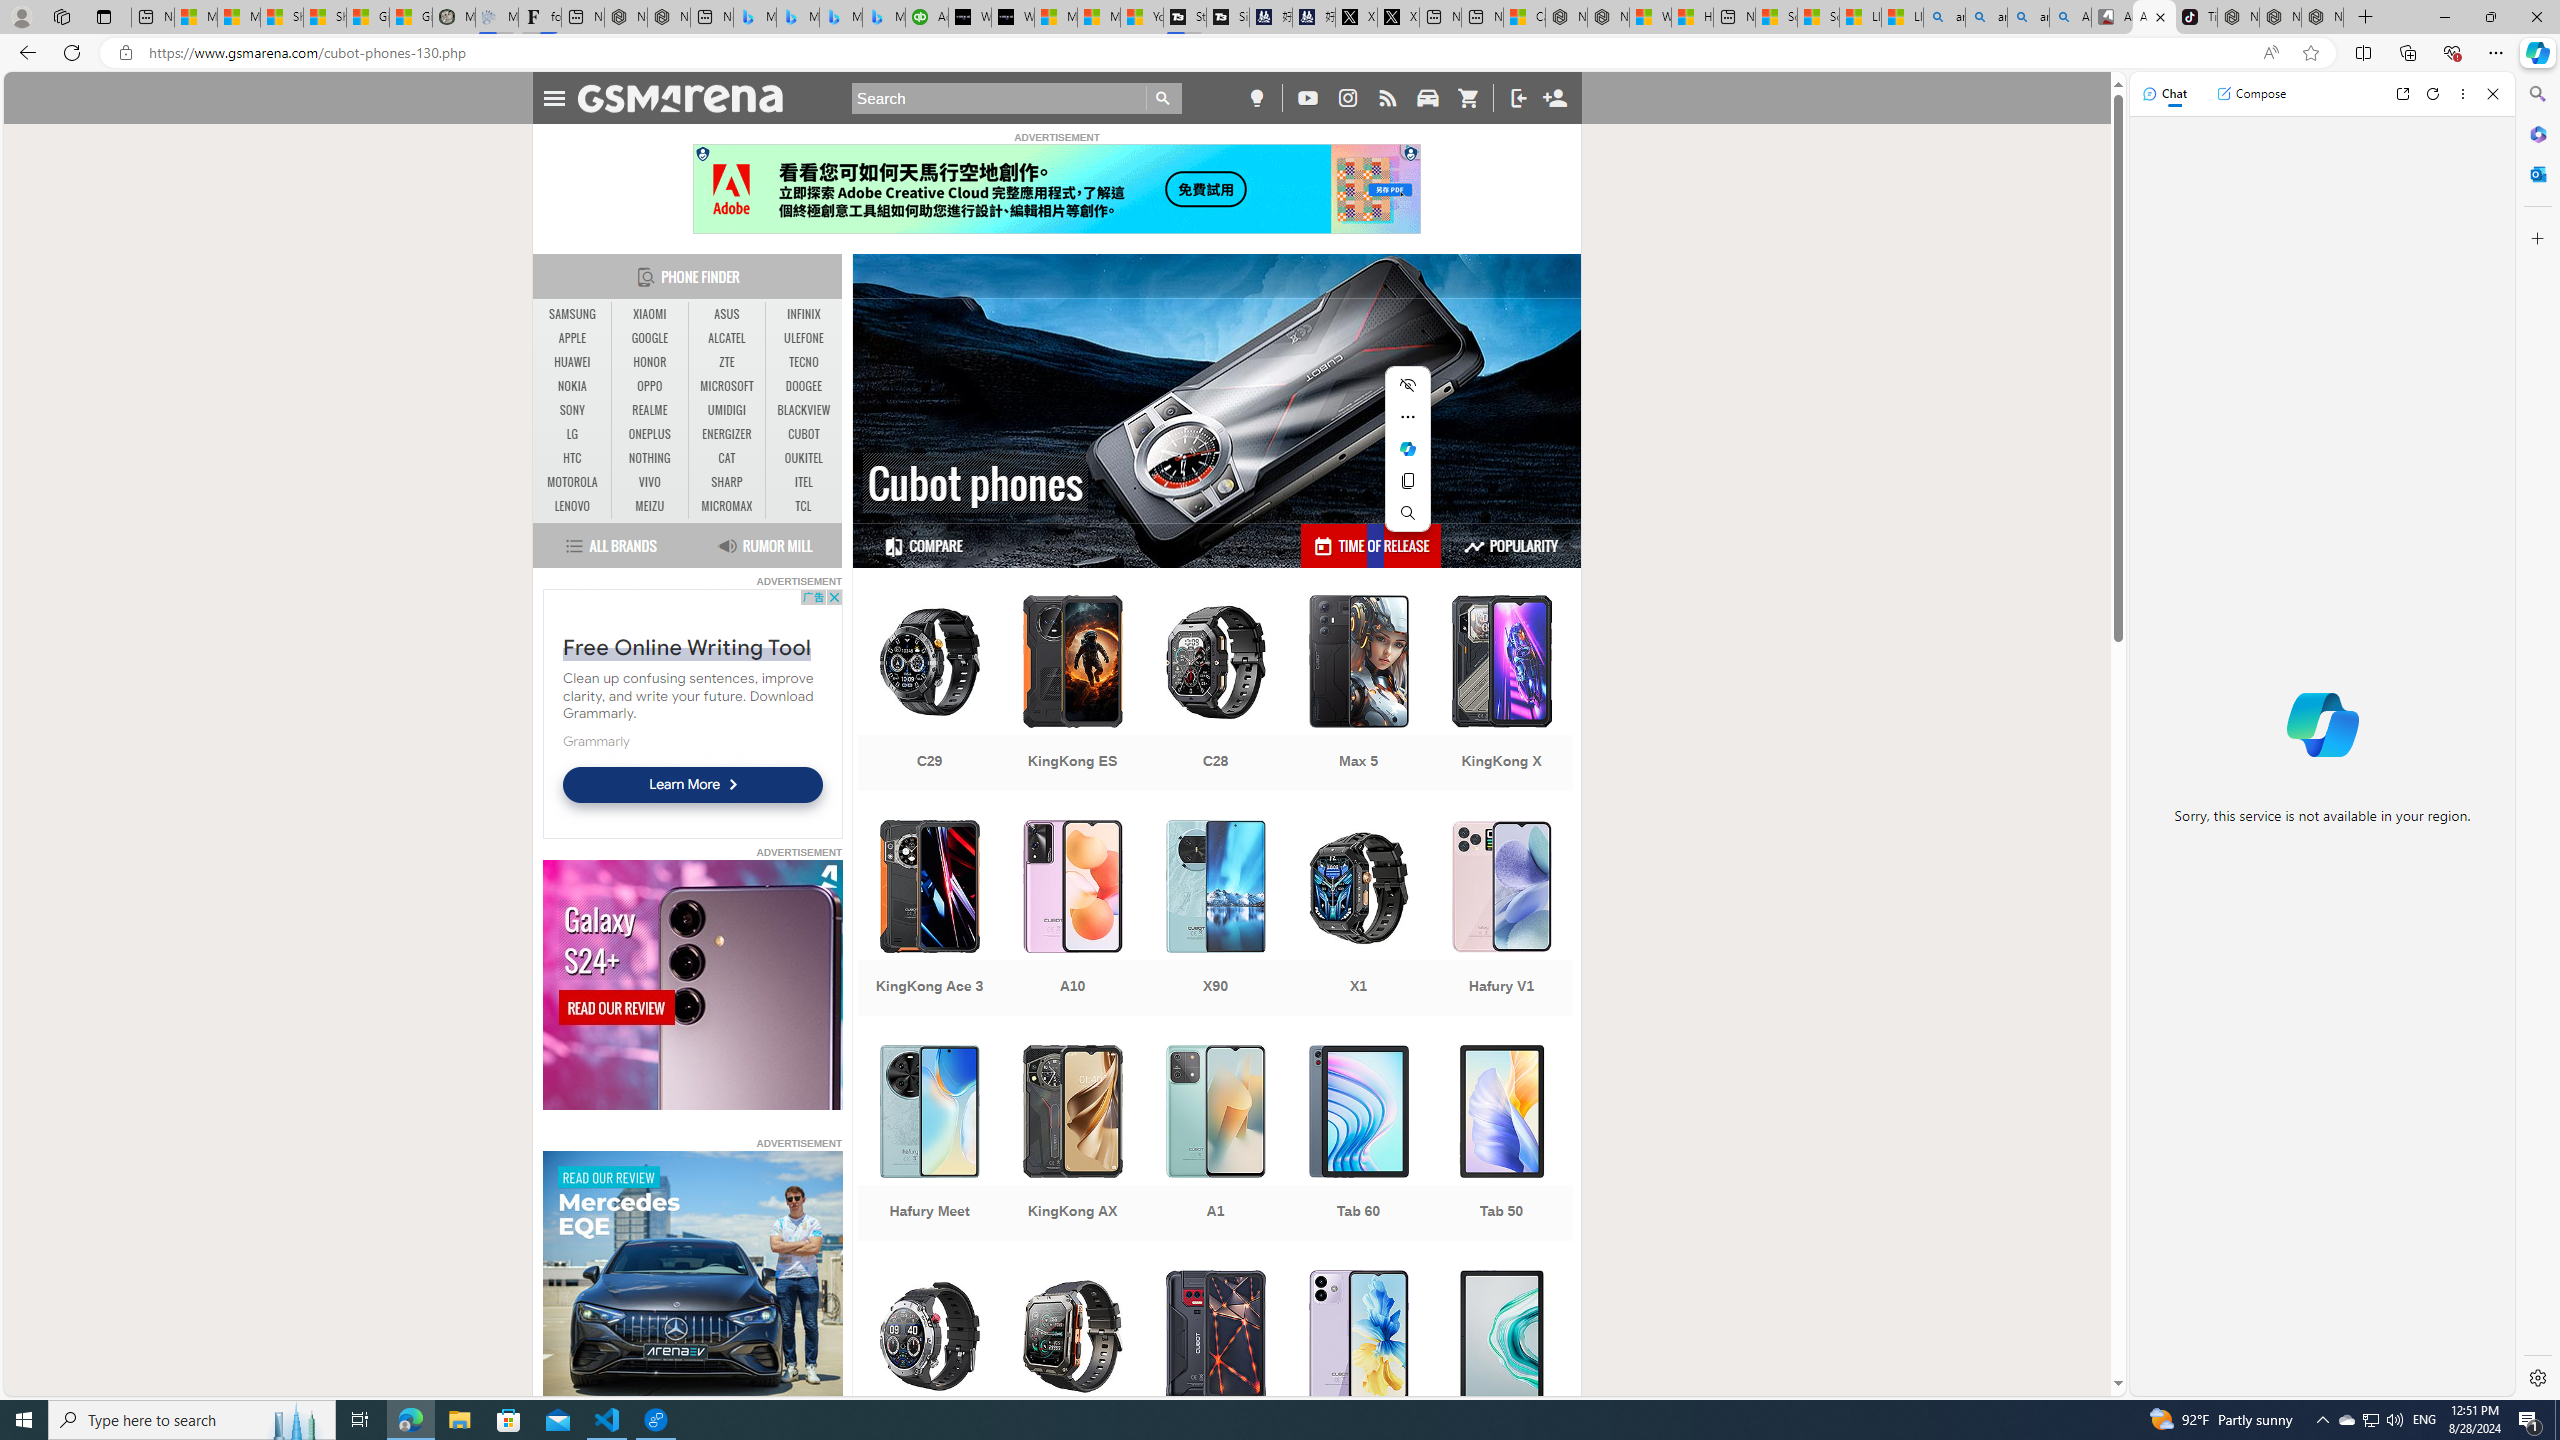 The height and width of the screenshot is (1440, 2560). I want to click on NOTHING, so click(650, 458).